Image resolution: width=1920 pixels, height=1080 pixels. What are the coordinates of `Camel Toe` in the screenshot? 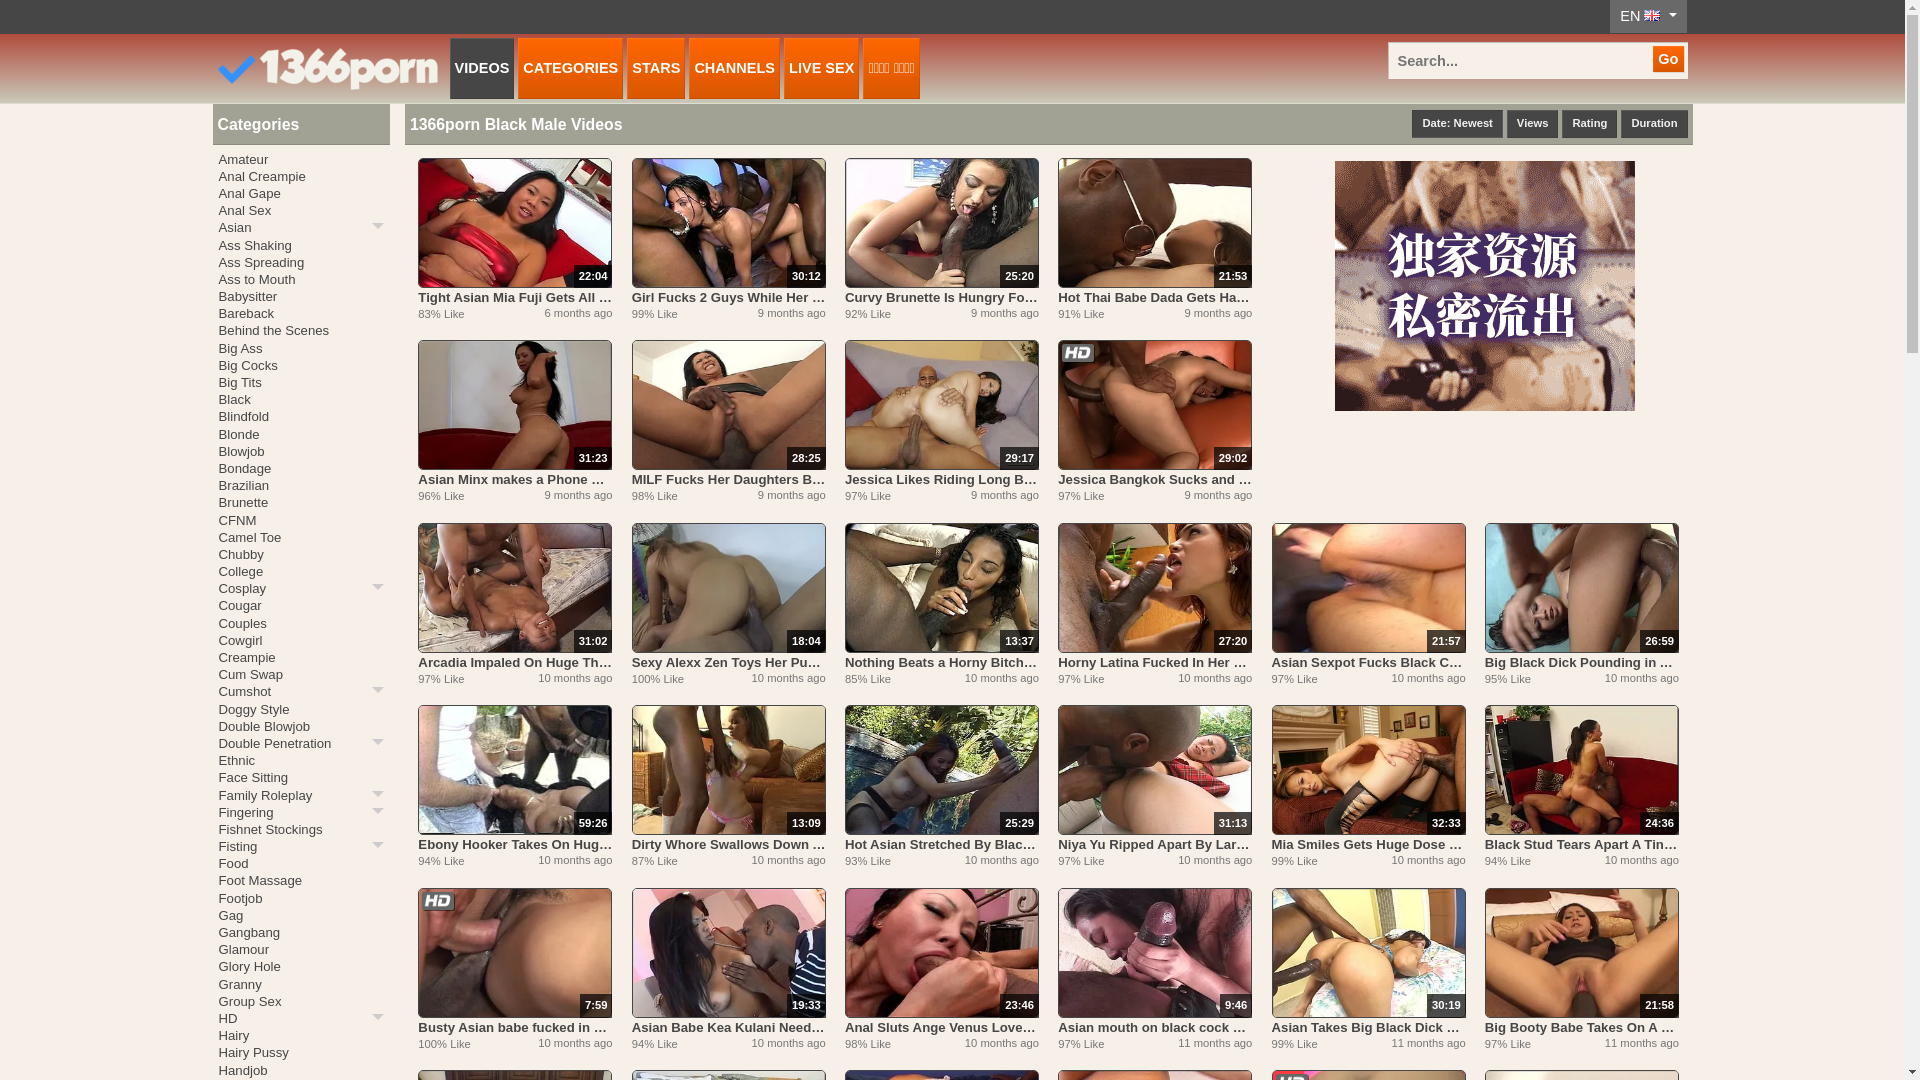 It's located at (301, 538).